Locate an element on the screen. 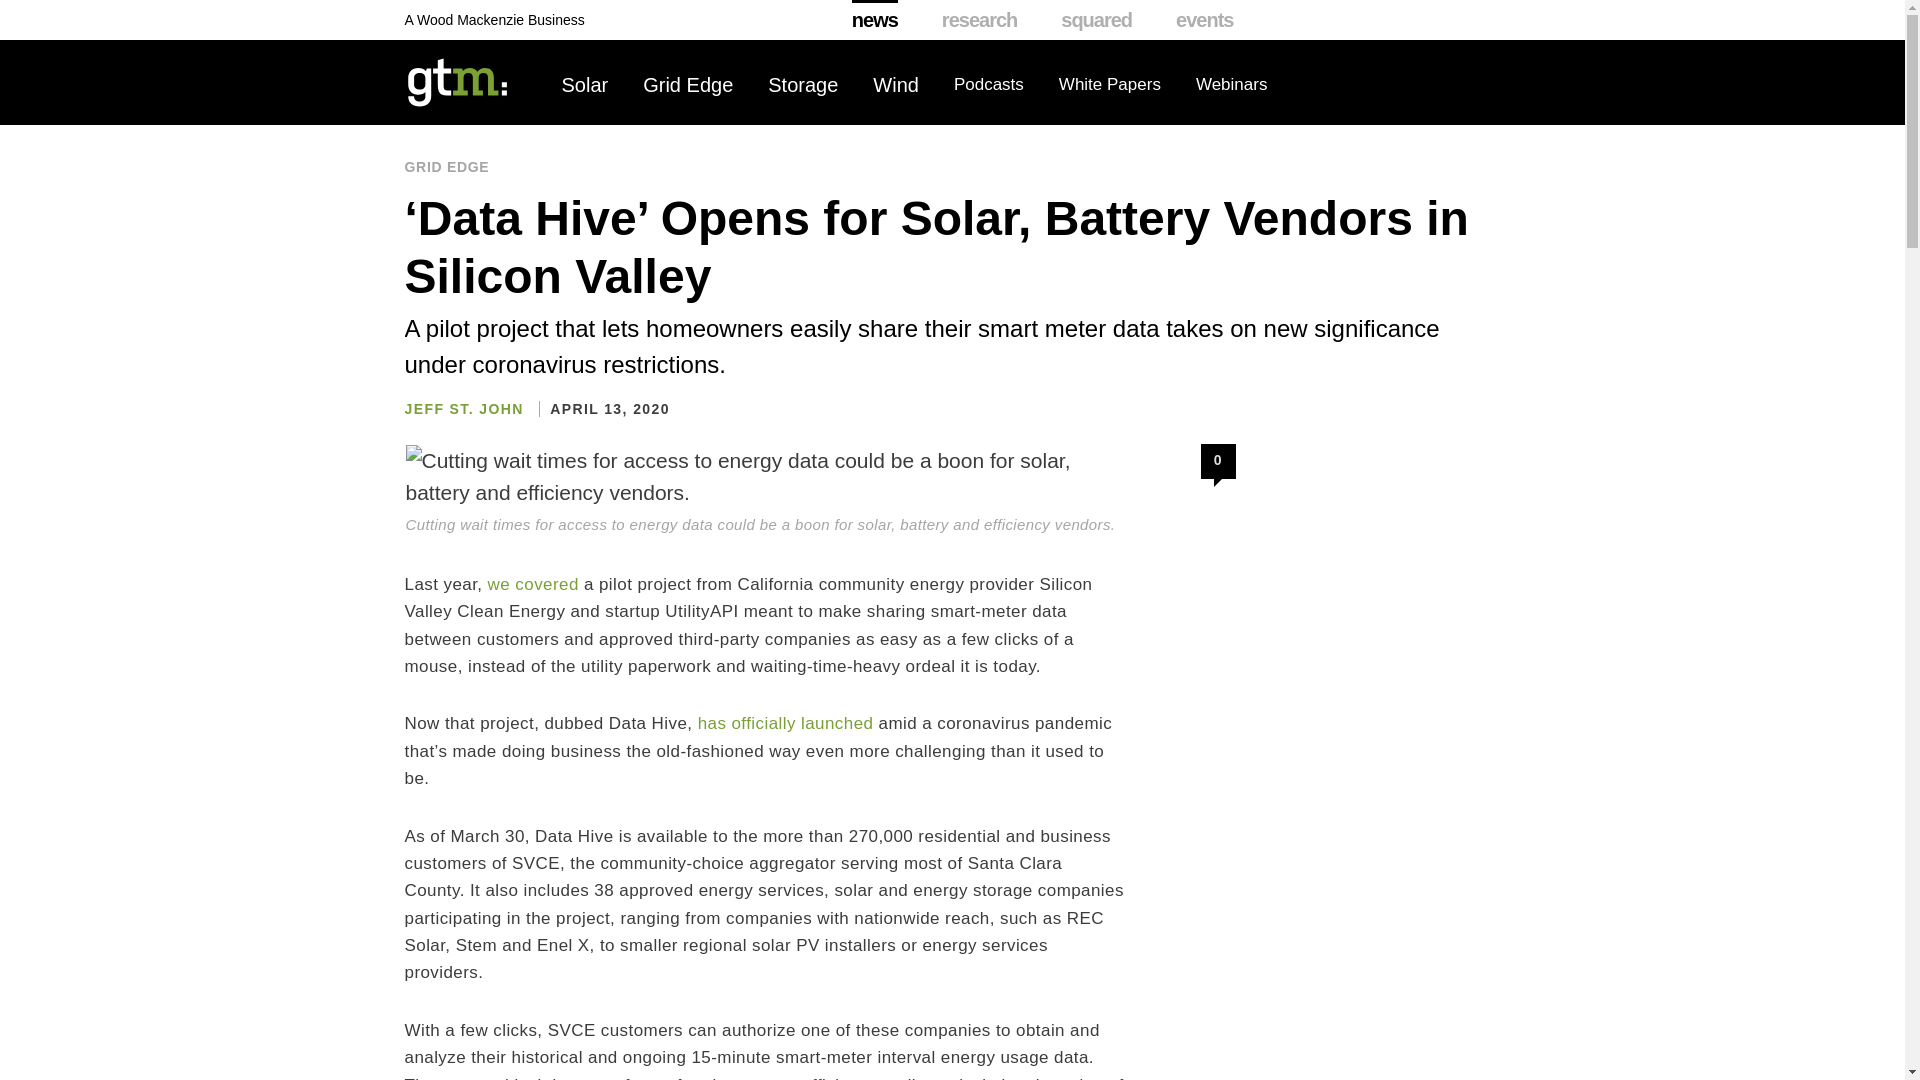  squared is located at coordinates (1096, 20).